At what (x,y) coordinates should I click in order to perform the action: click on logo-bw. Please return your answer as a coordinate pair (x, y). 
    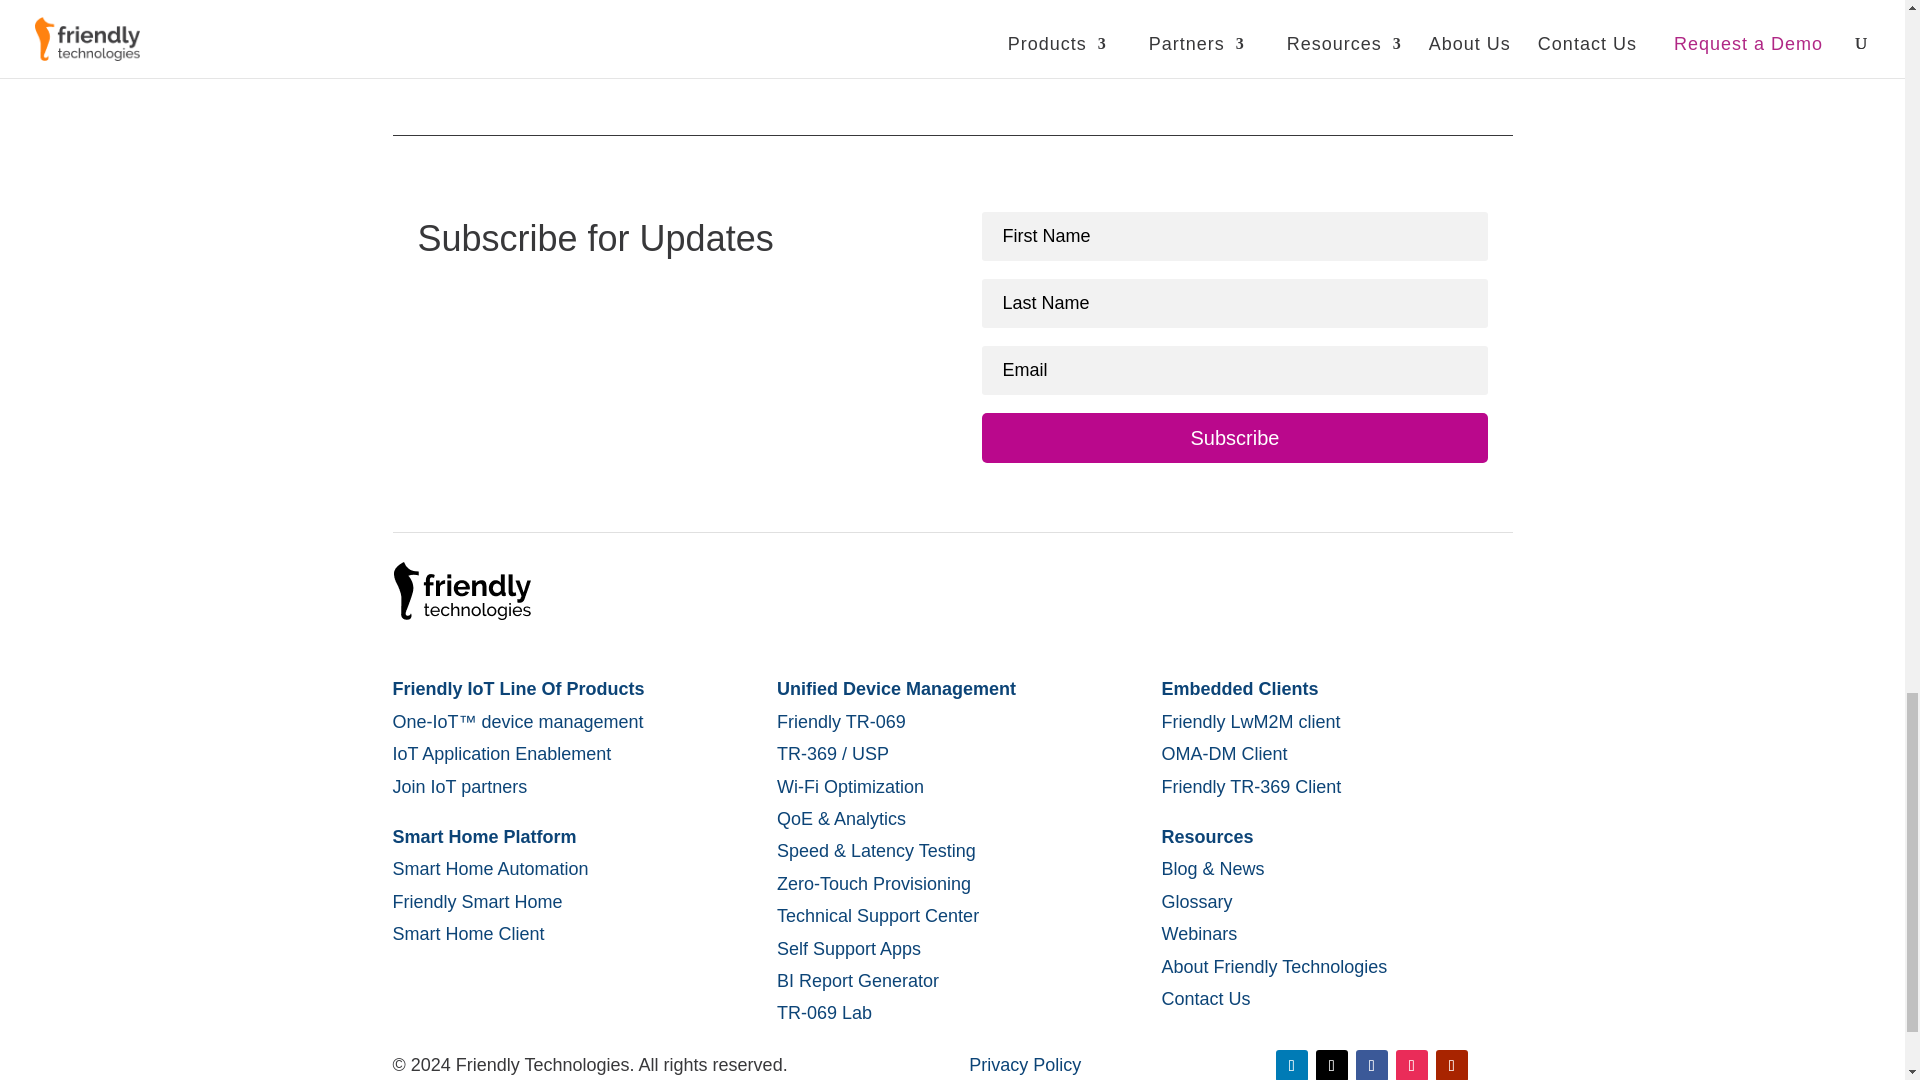
    Looking at the image, I should click on (461, 590).